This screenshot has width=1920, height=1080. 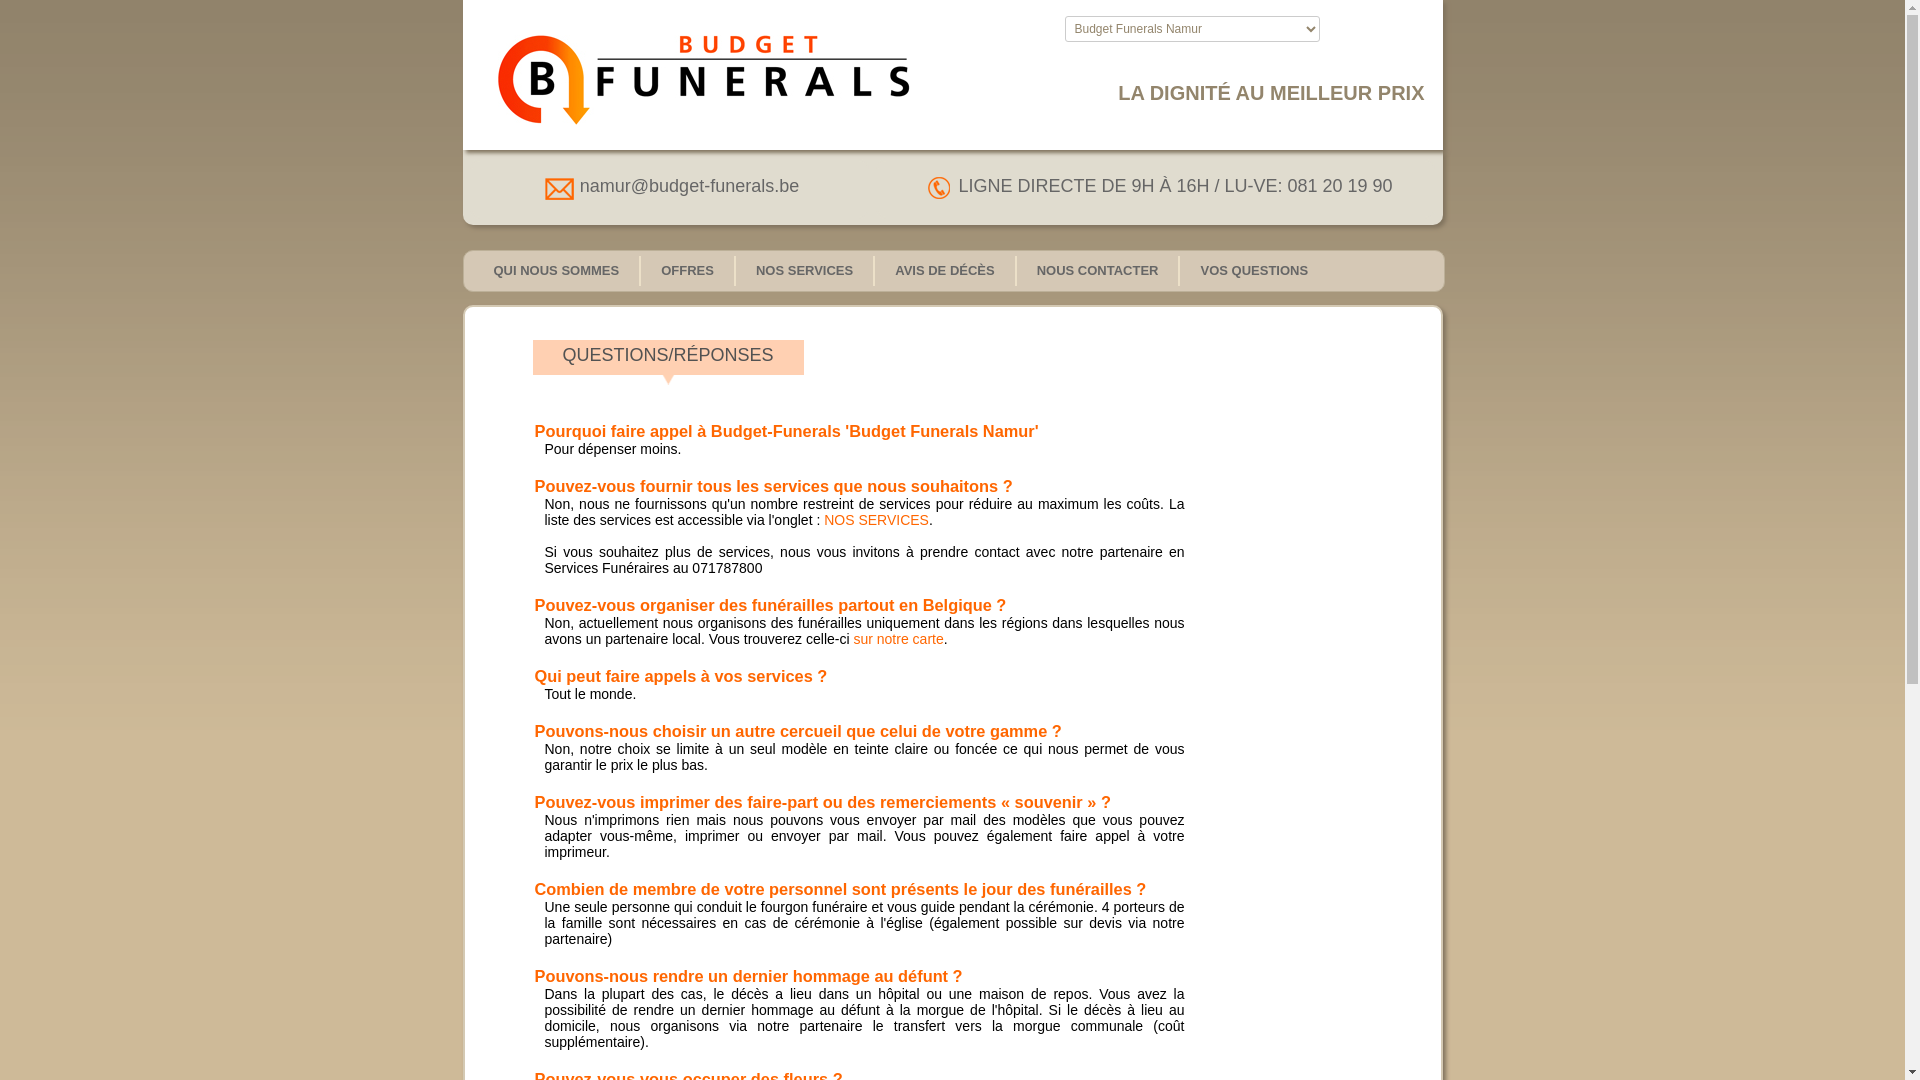 I want to click on Budget Funerals Namur, so click(x=686, y=80).